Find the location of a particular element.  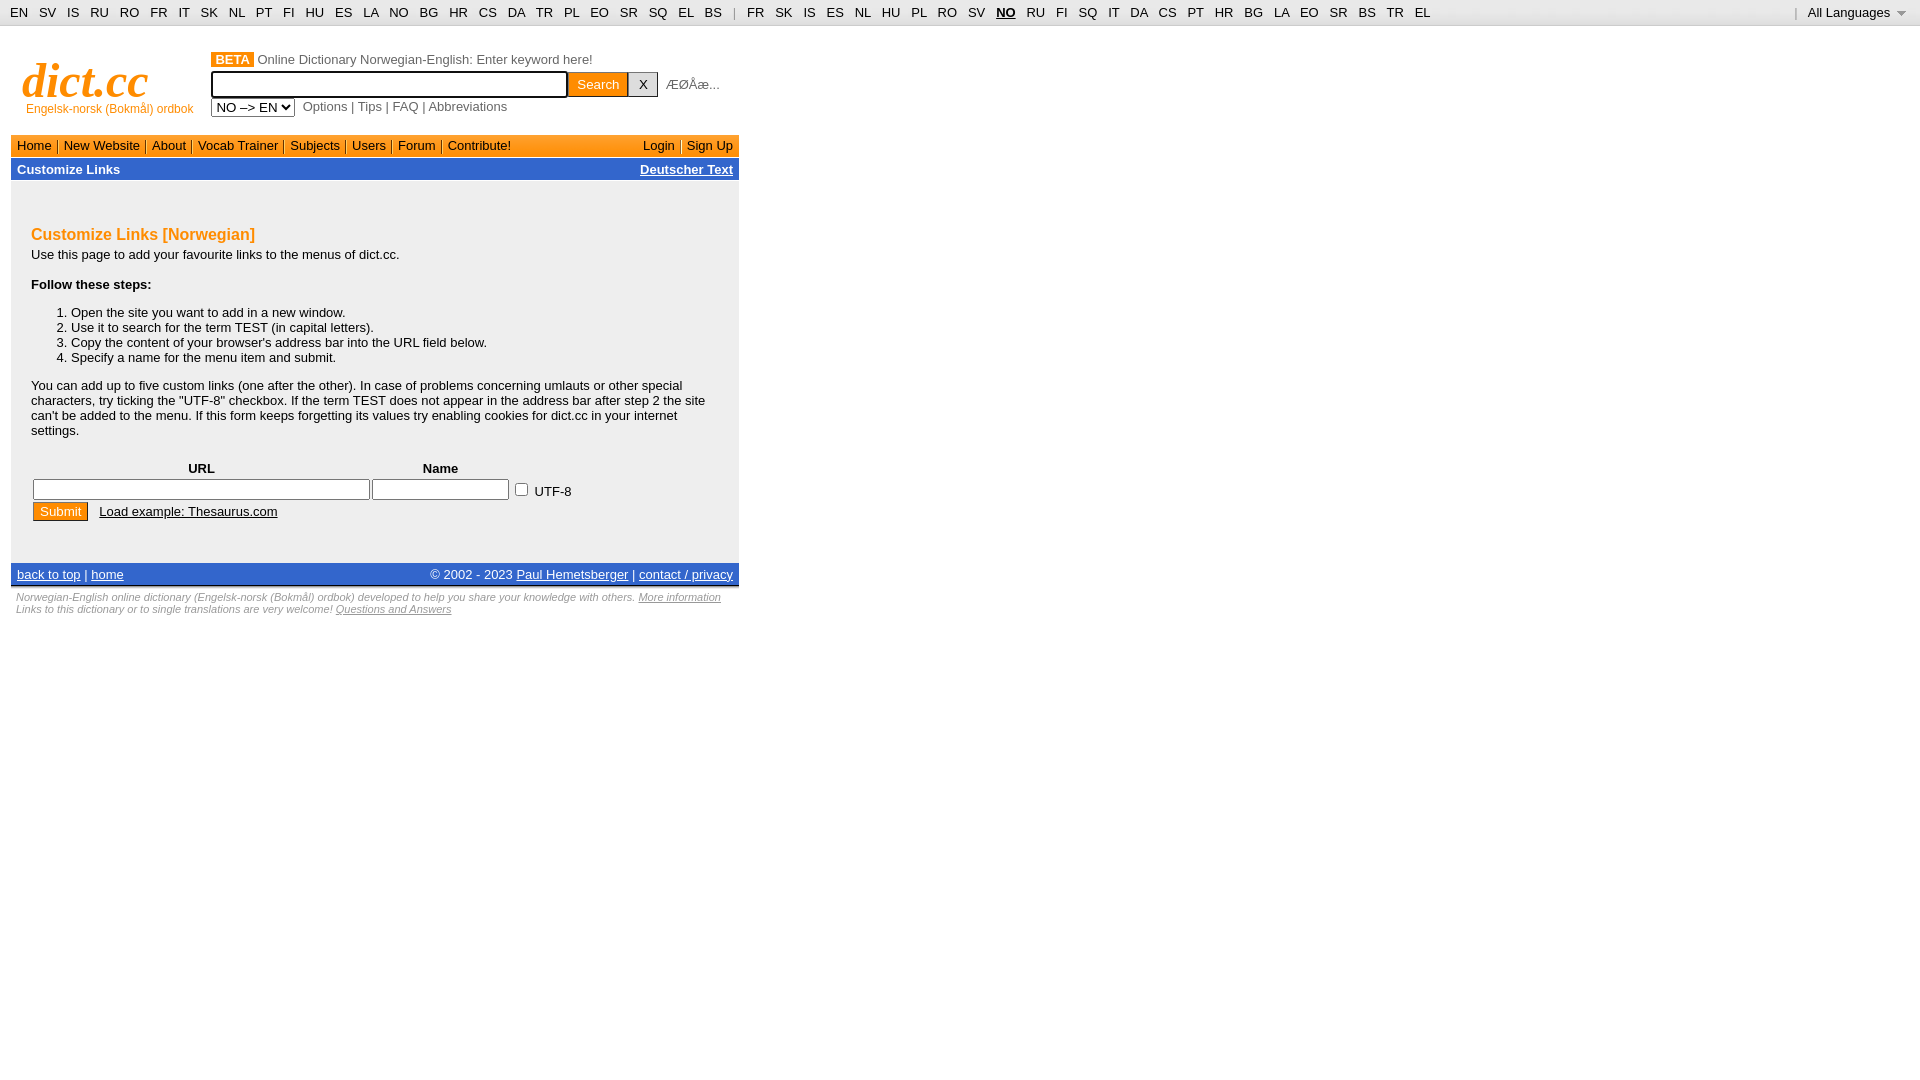

Submit is located at coordinates (60, 512).